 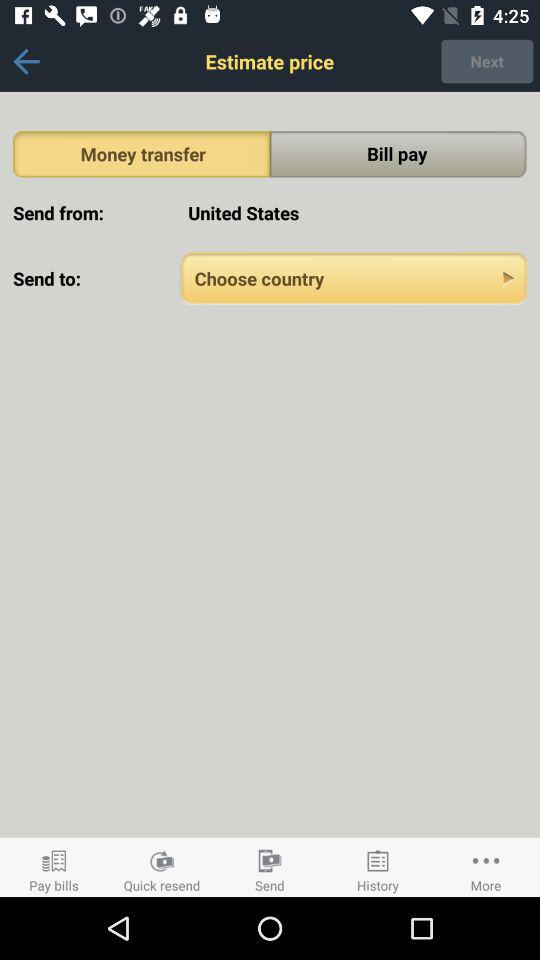 I want to click on choose the united states icon, so click(x=354, y=212).